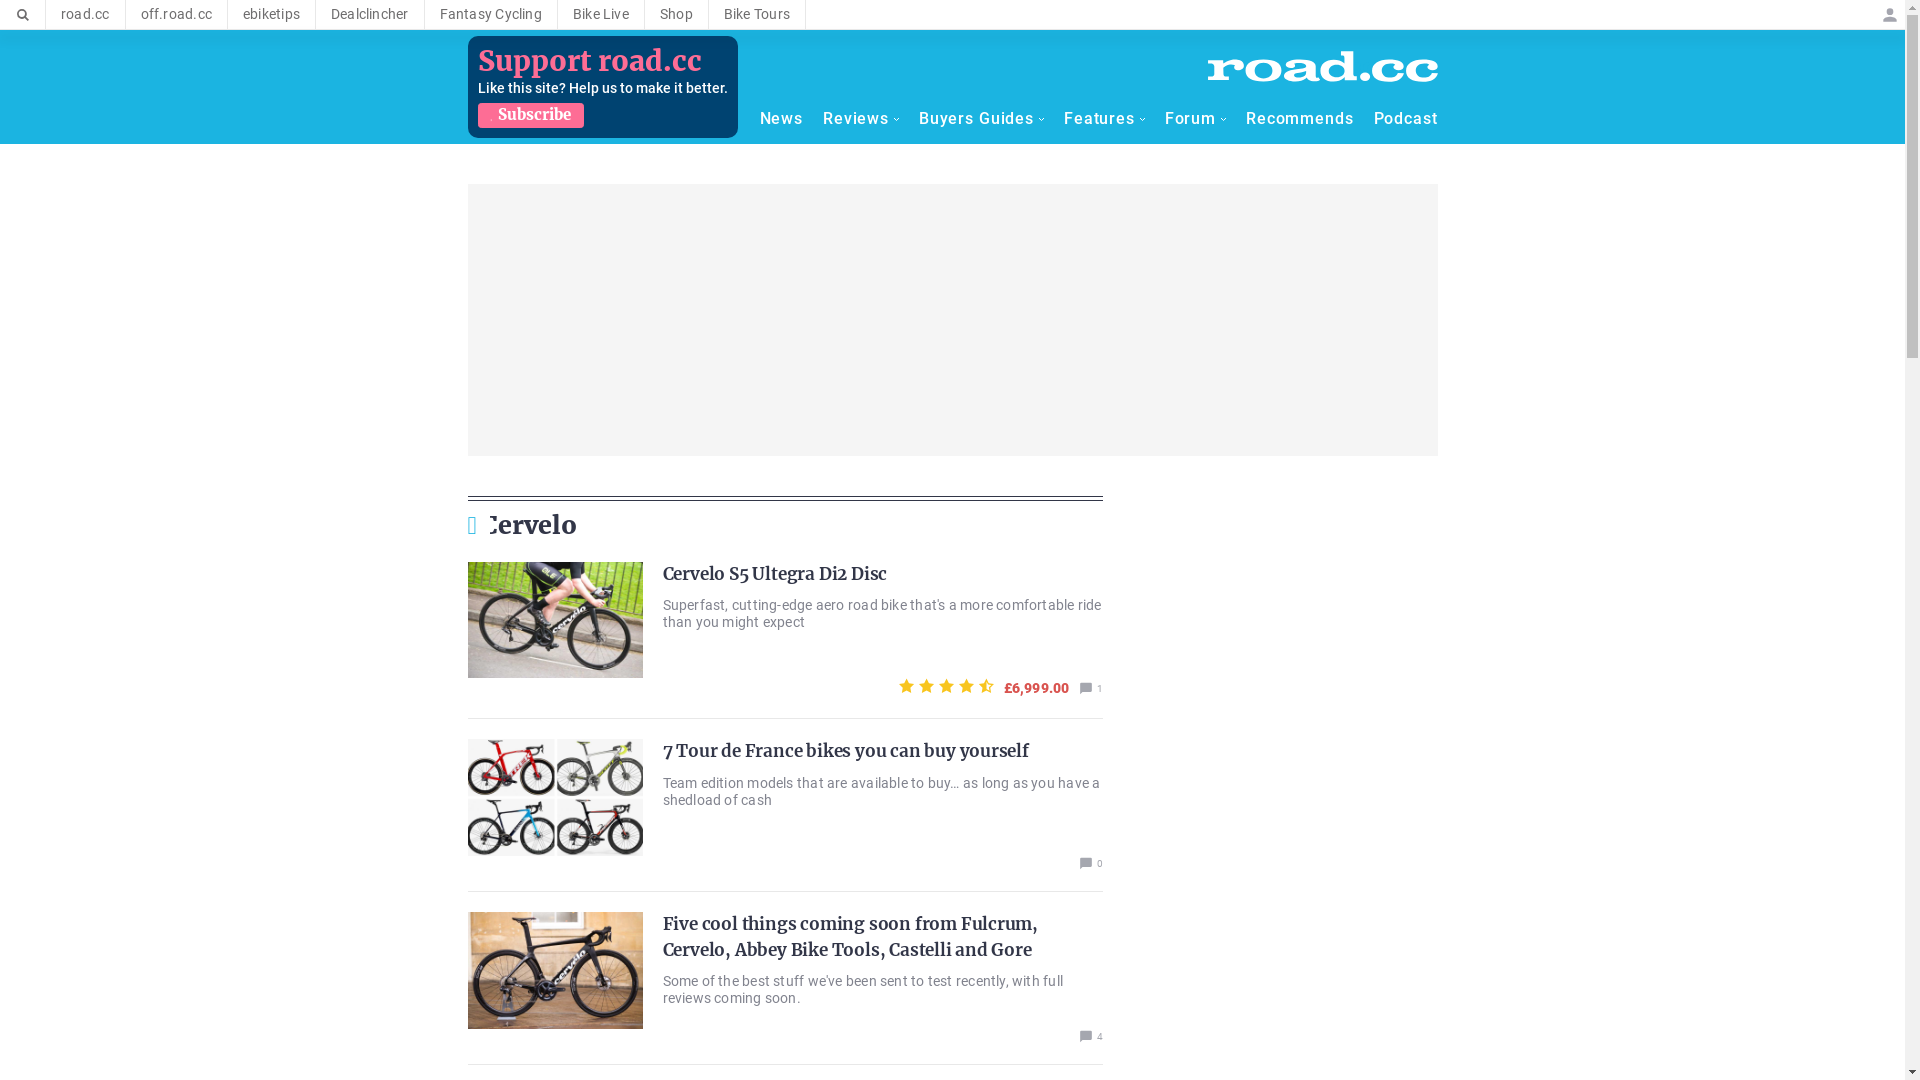 The width and height of the screenshot is (1920, 1080). Describe the element at coordinates (1300, 119) in the screenshot. I see `Recommends` at that location.